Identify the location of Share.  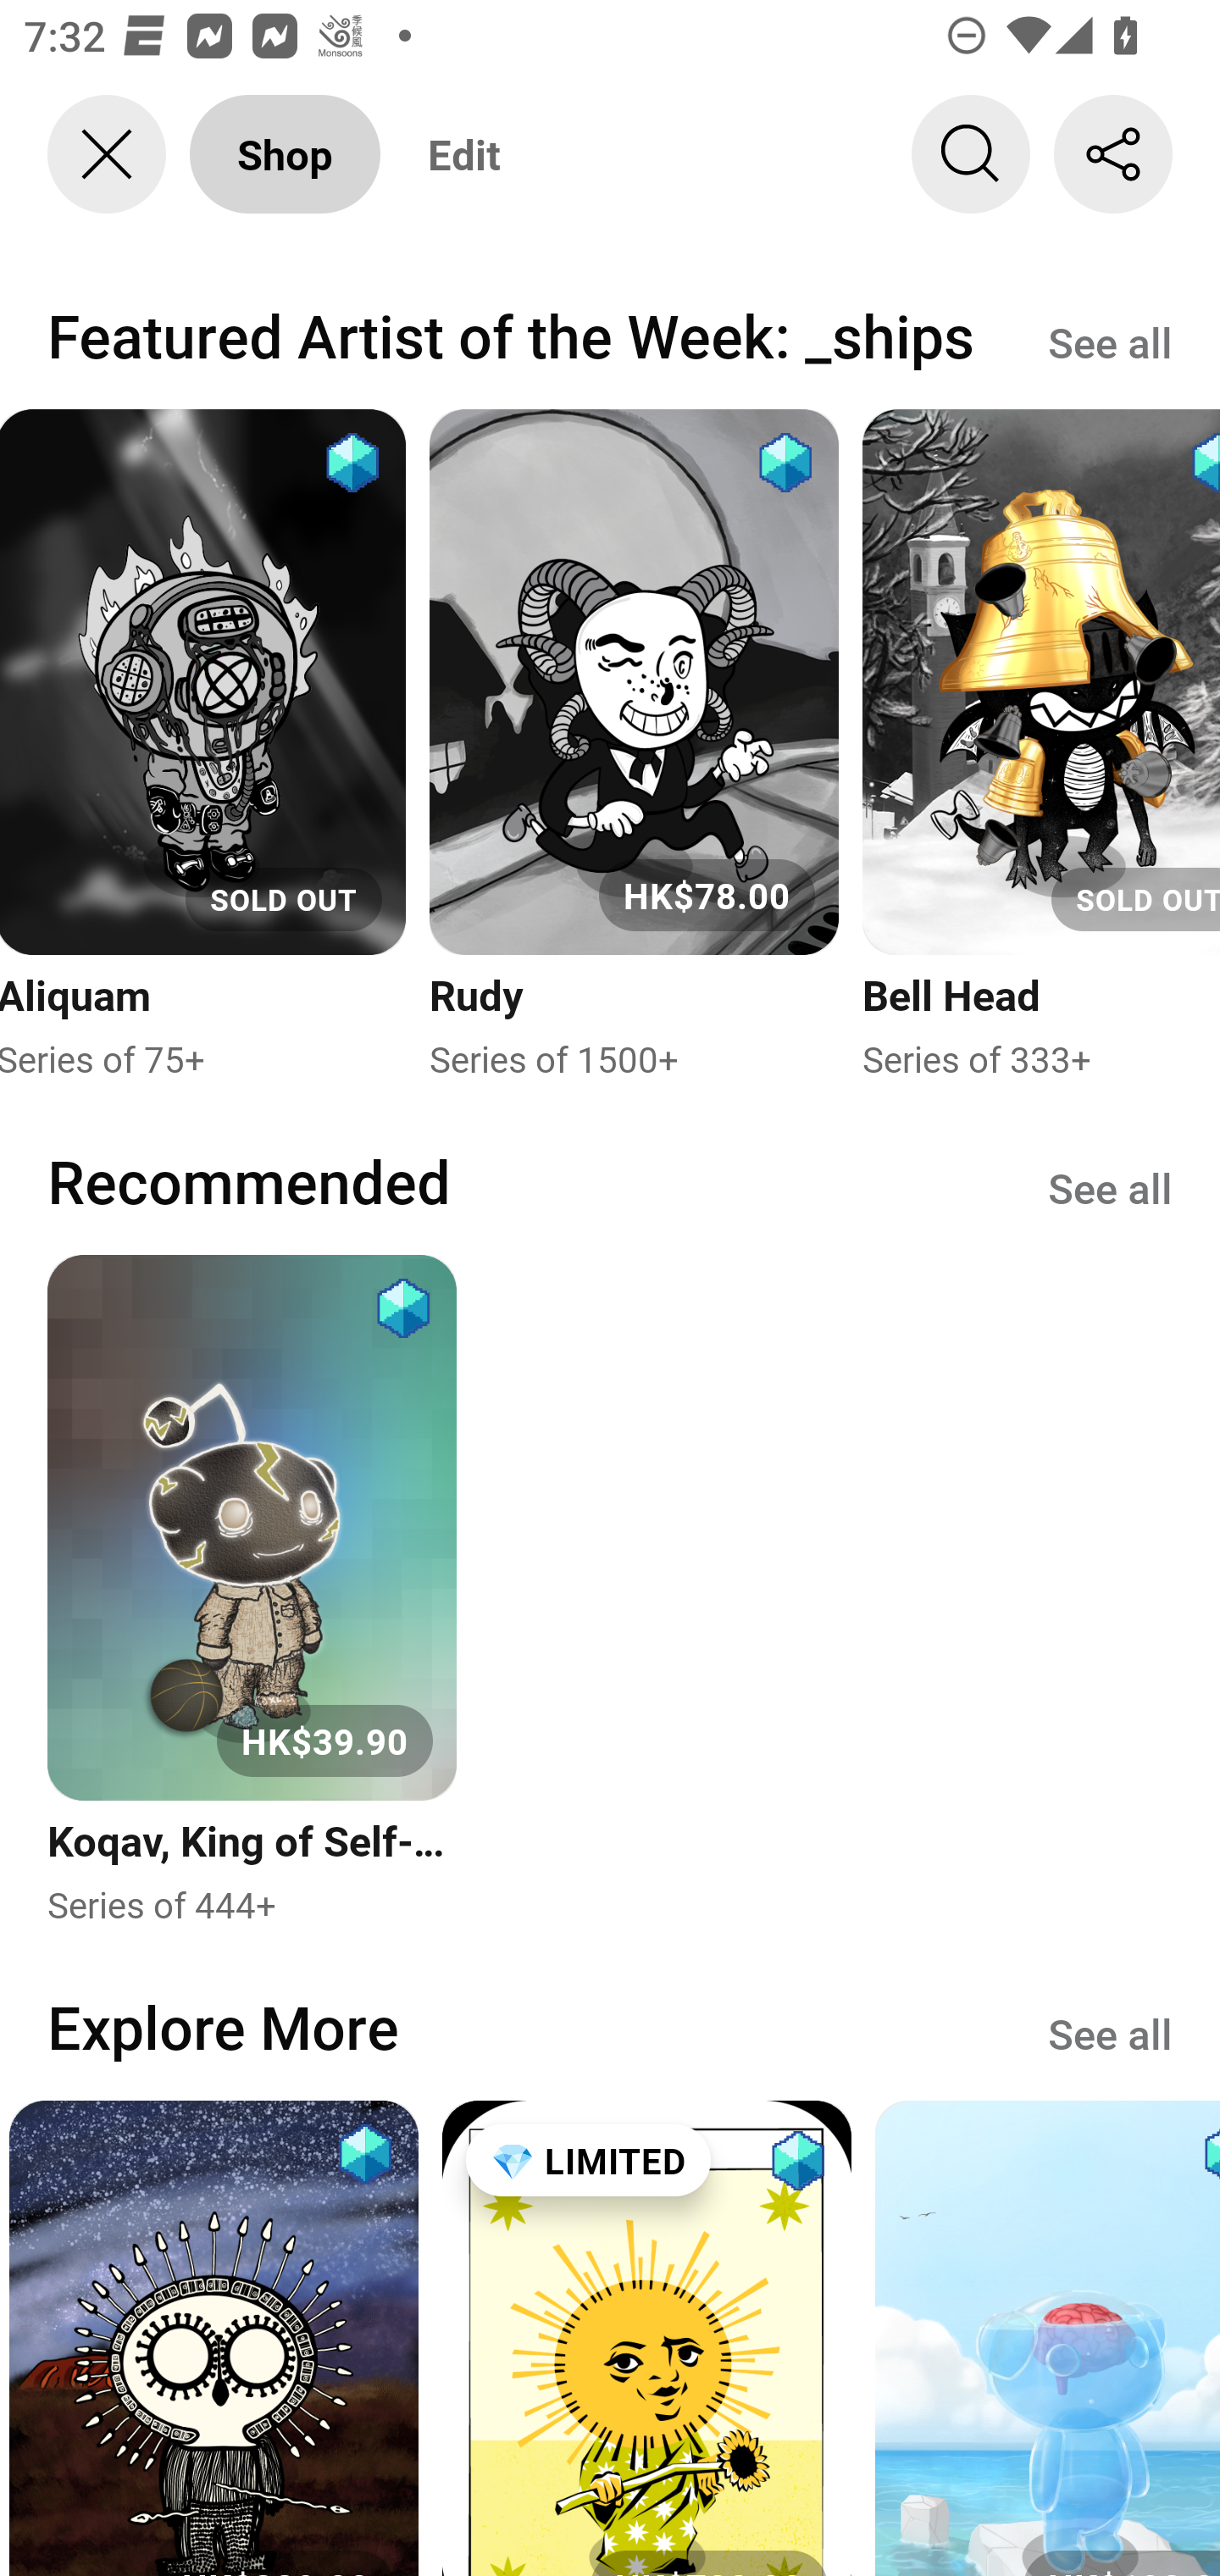
(1113, 154).